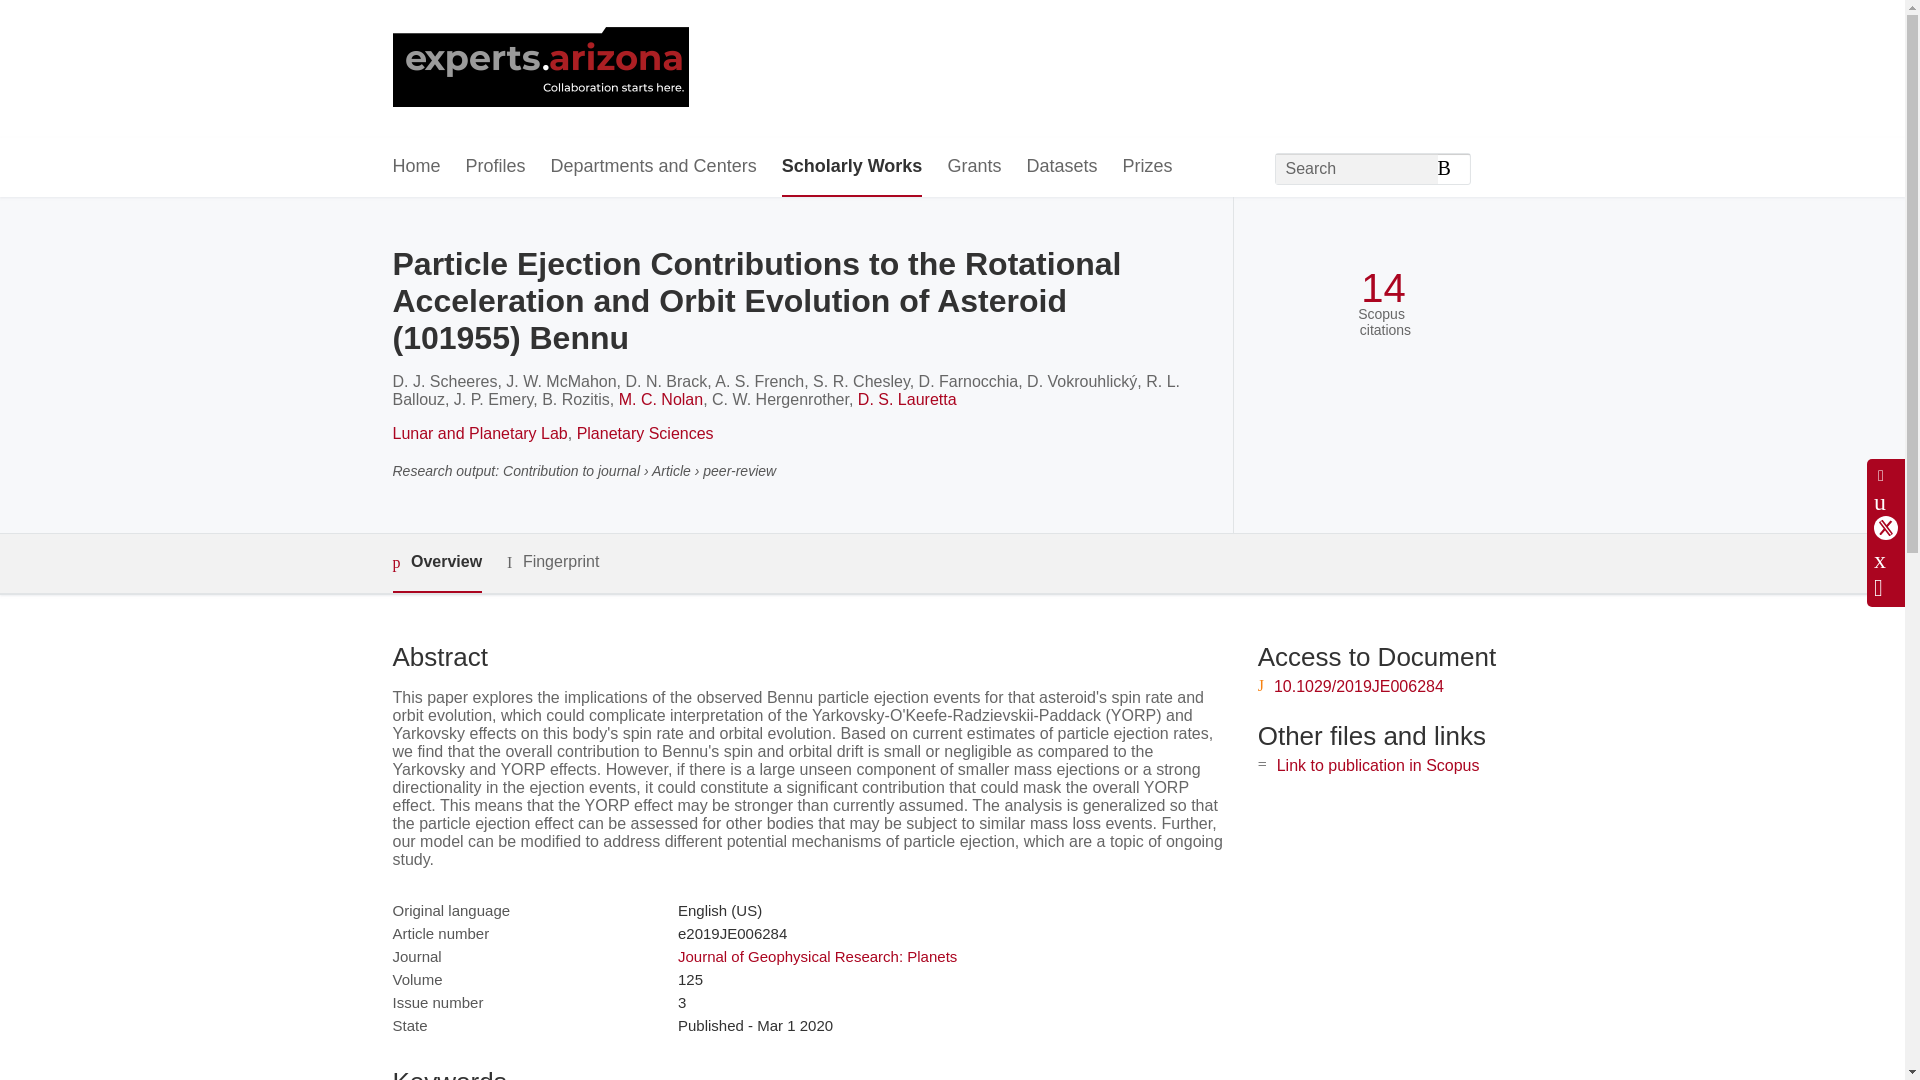  I want to click on Lunar and Planetary Lab, so click(478, 433).